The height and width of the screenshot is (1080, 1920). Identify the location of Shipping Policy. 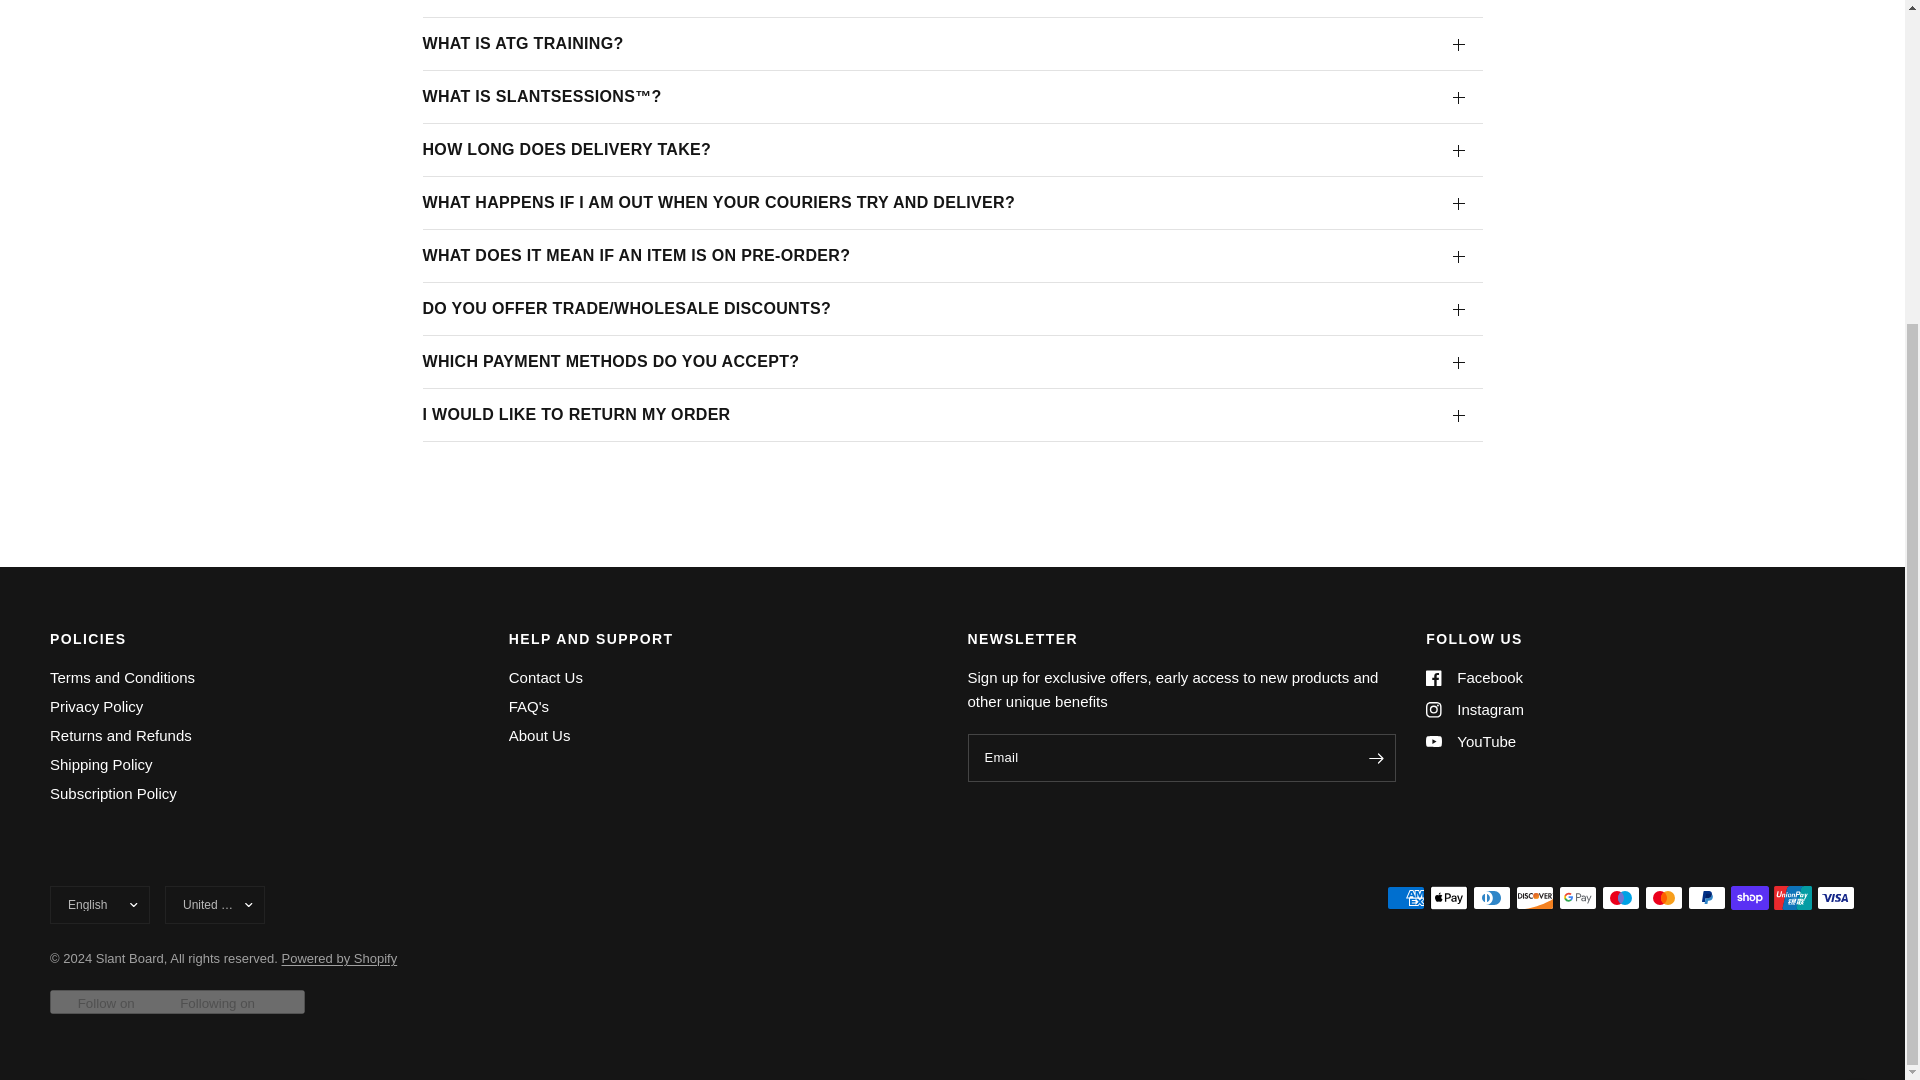
(101, 764).